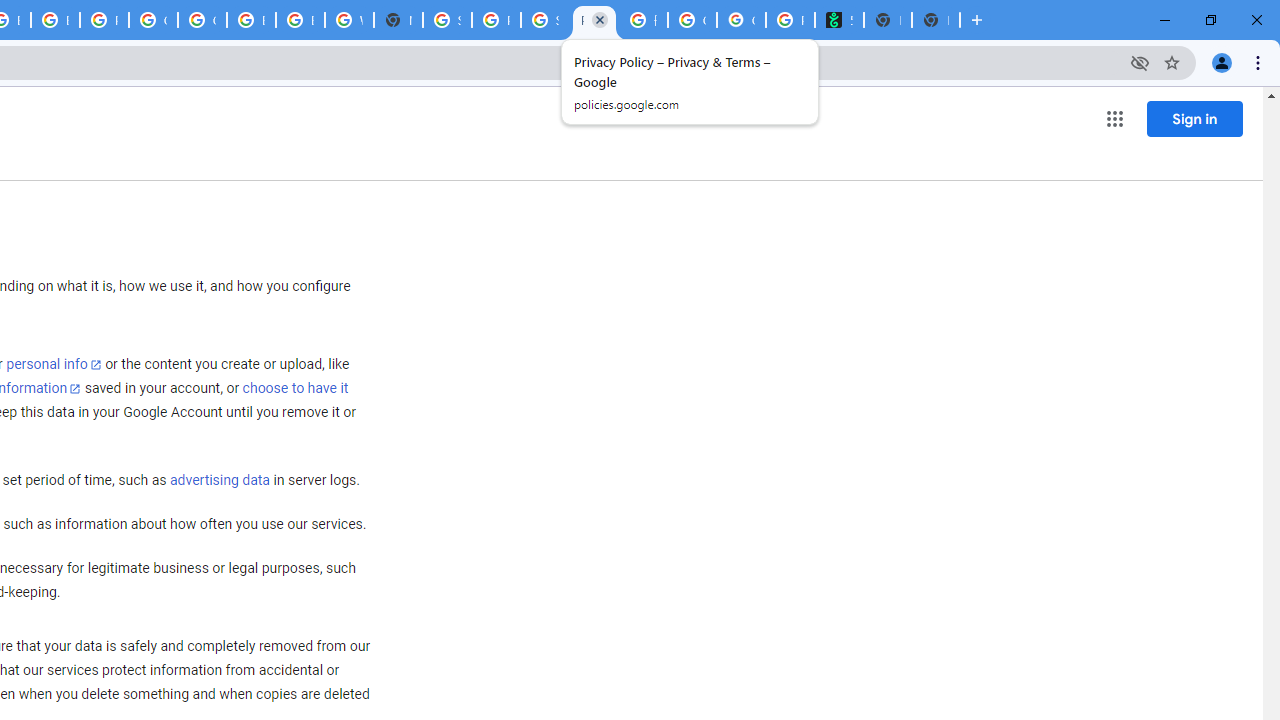  Describe the element at coordinates (1114, 118) in the screenshot. I see `Google apps` at that location.